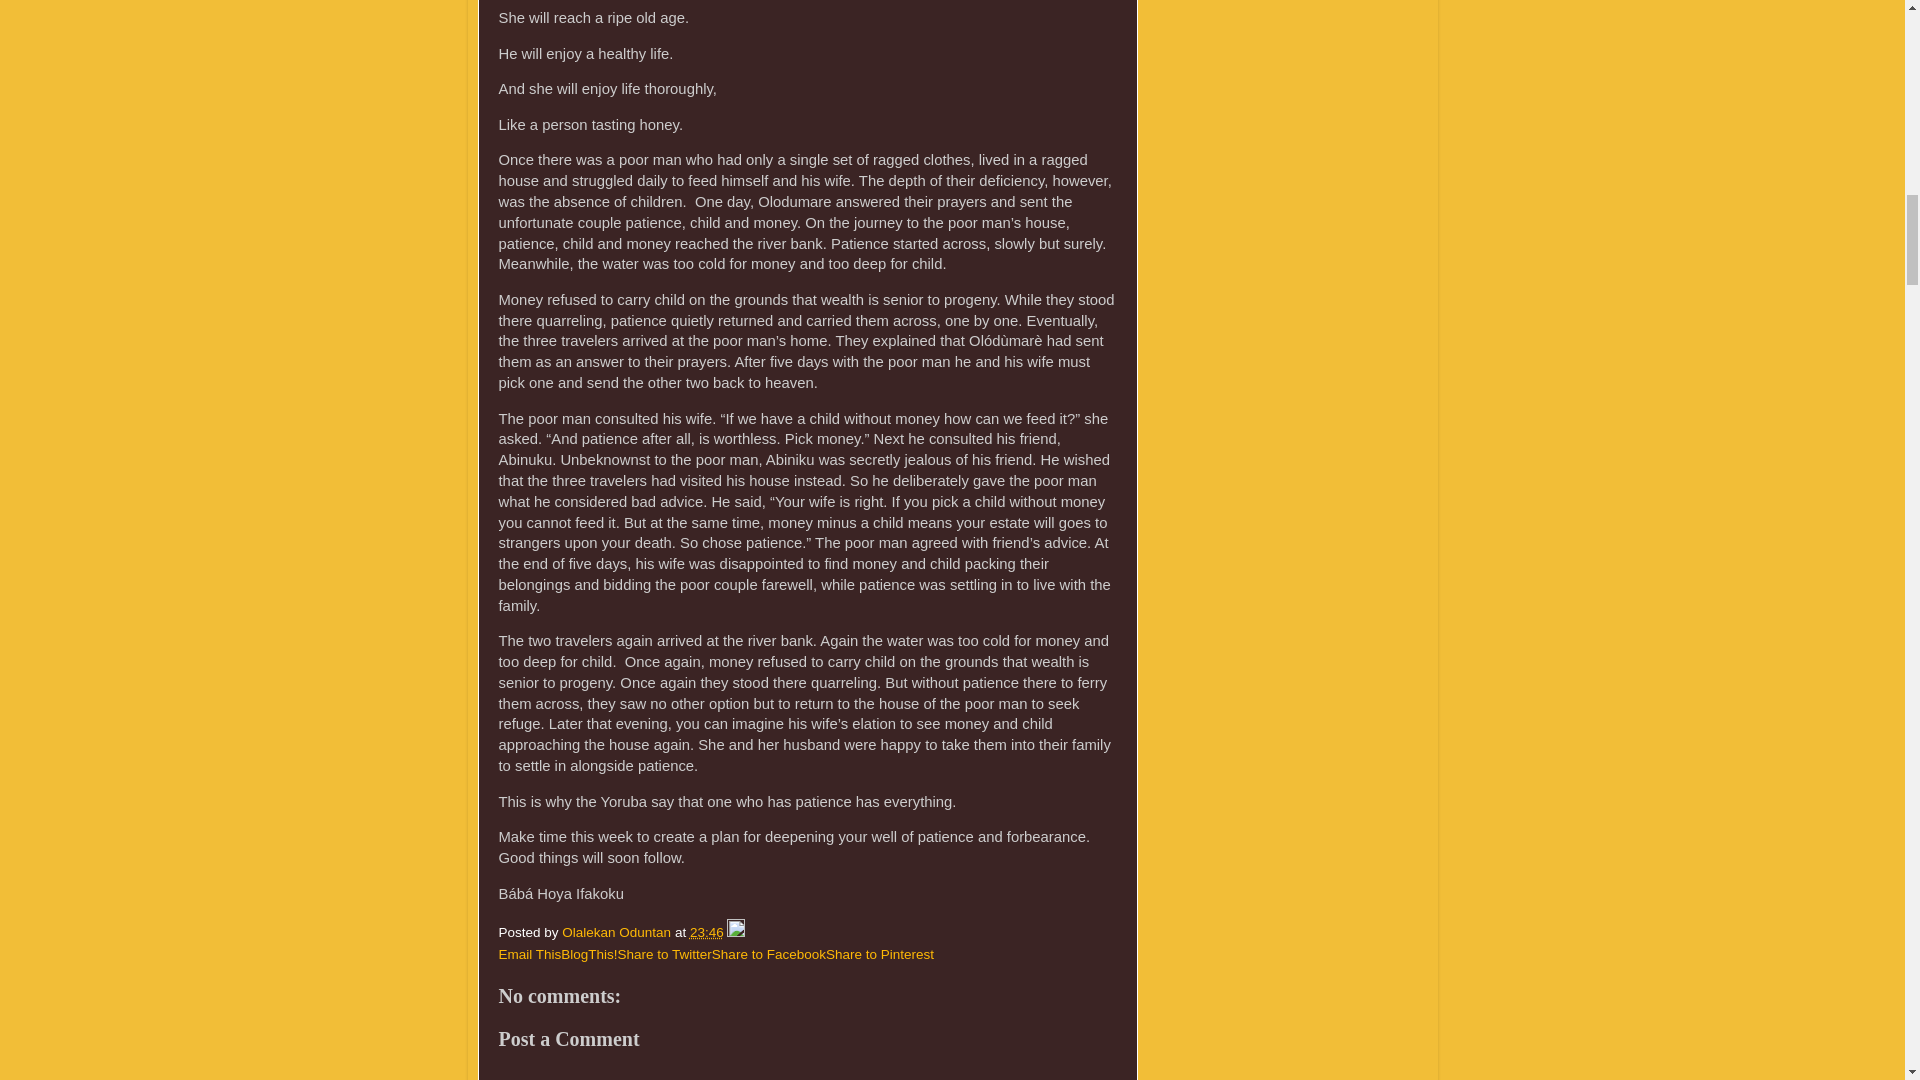  I want to click on 23:46, so click(706, 932).